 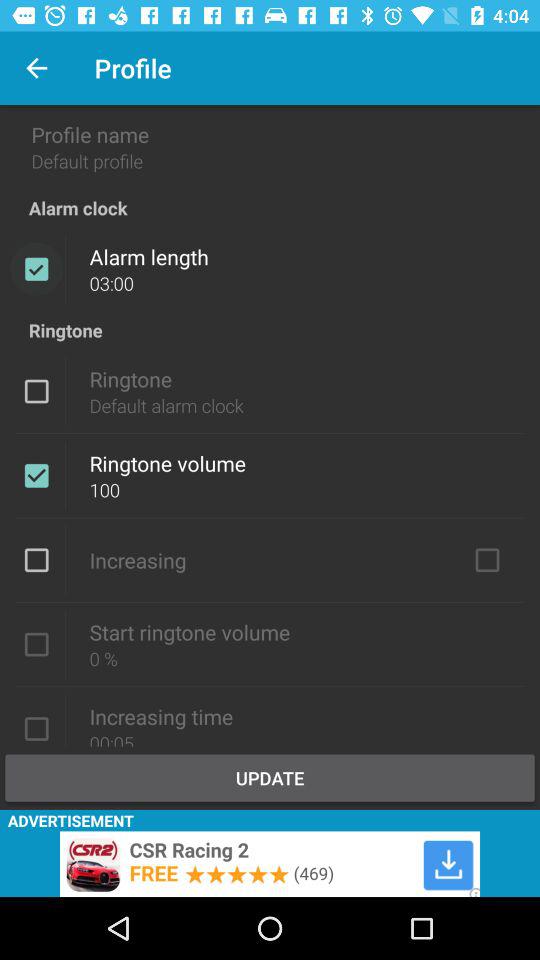 I want to click on tick the box, so click(x=36, y=560).